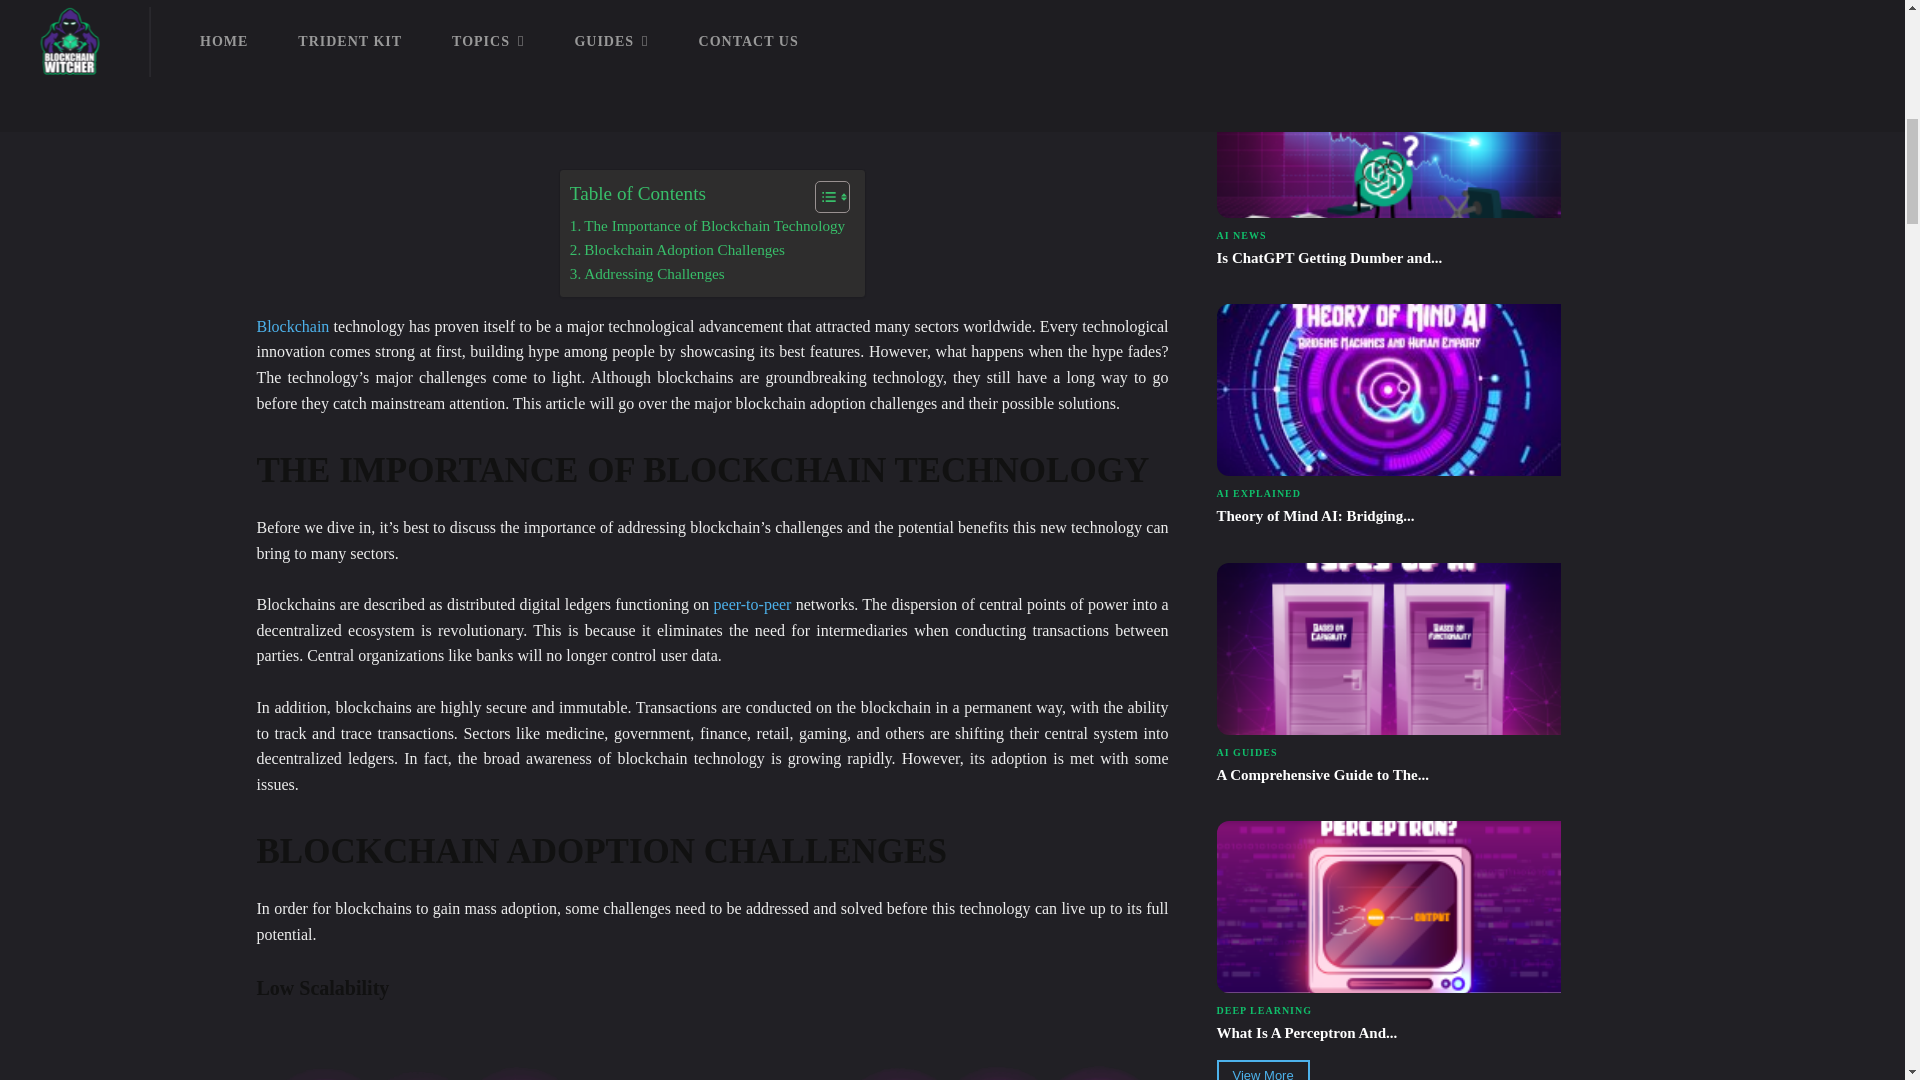 The width and height of the screenshot is (1920, 1080). What do you see at coordinates (678, 250) in the screenshot?
I see `Blockchain Adoption Challenges` at bounding box center [678, 250].